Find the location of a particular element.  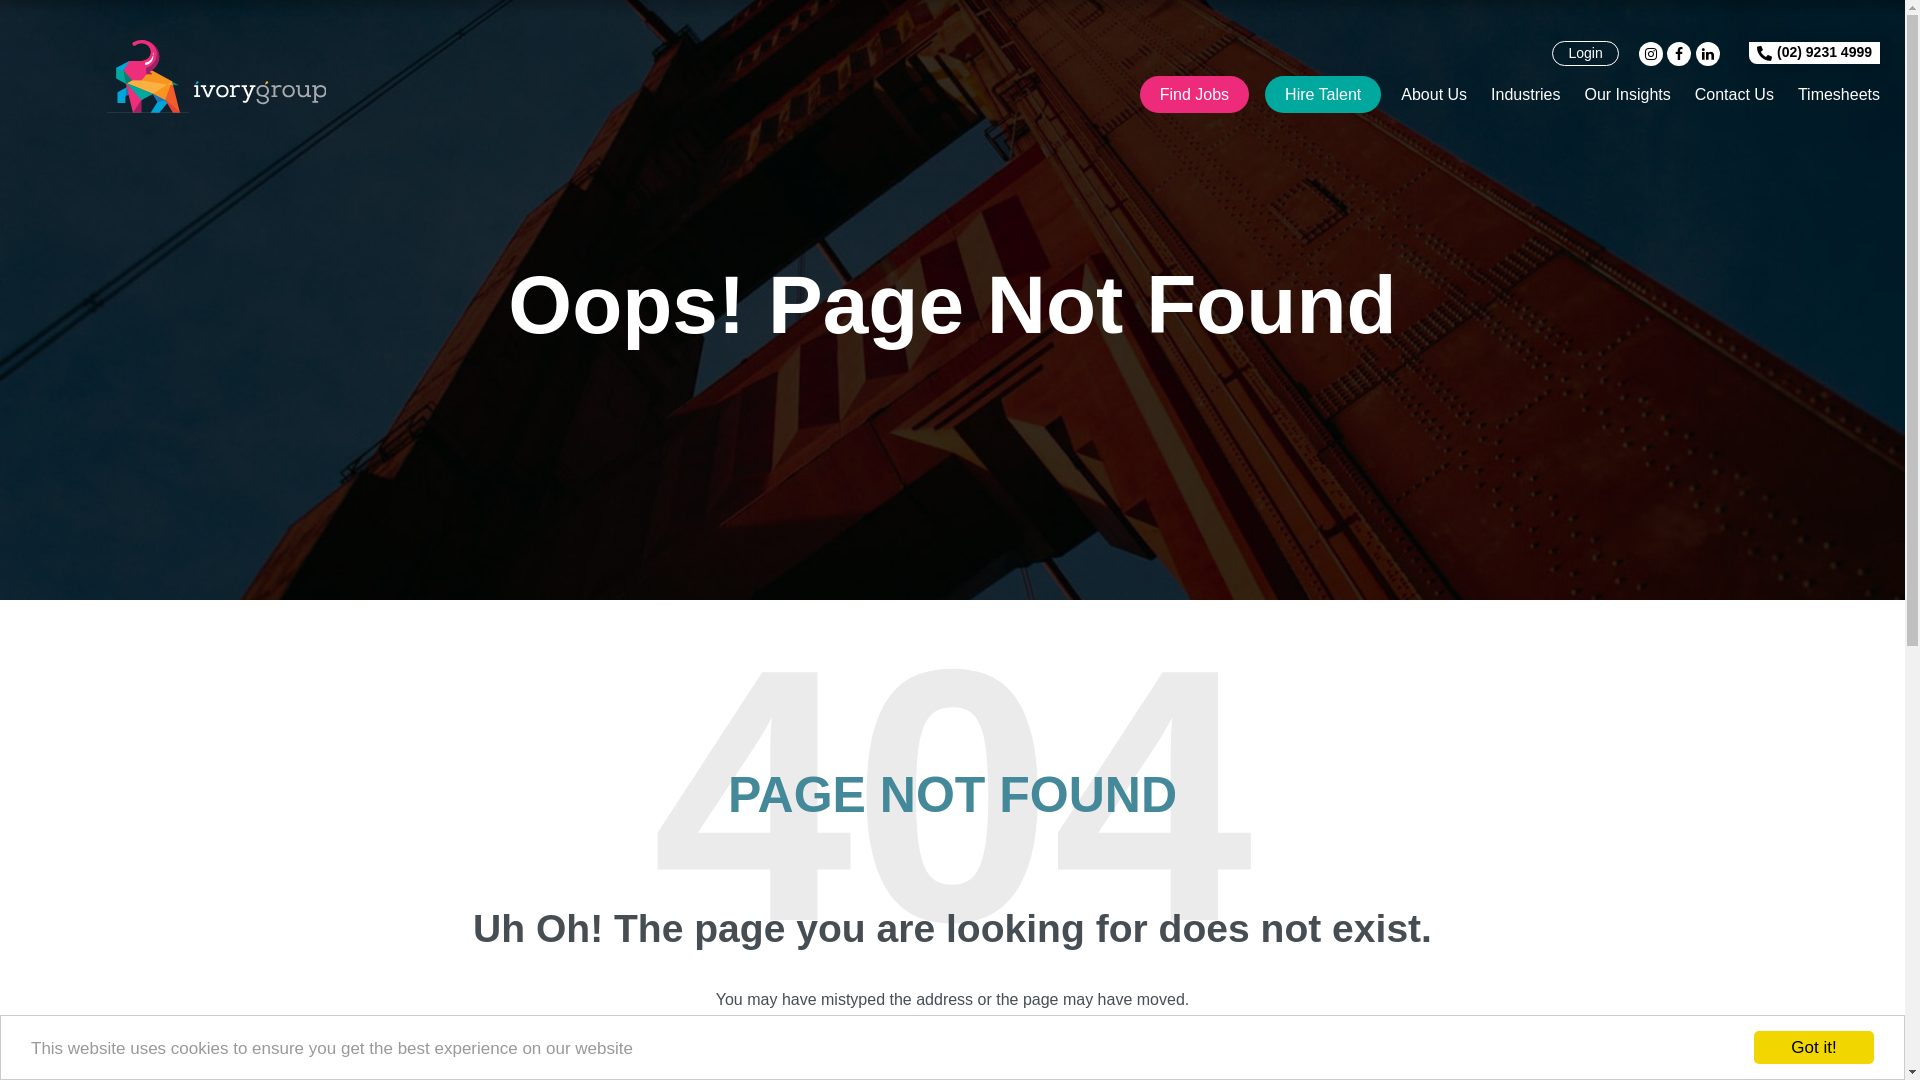

Login is located at coordinates (1585, 54).